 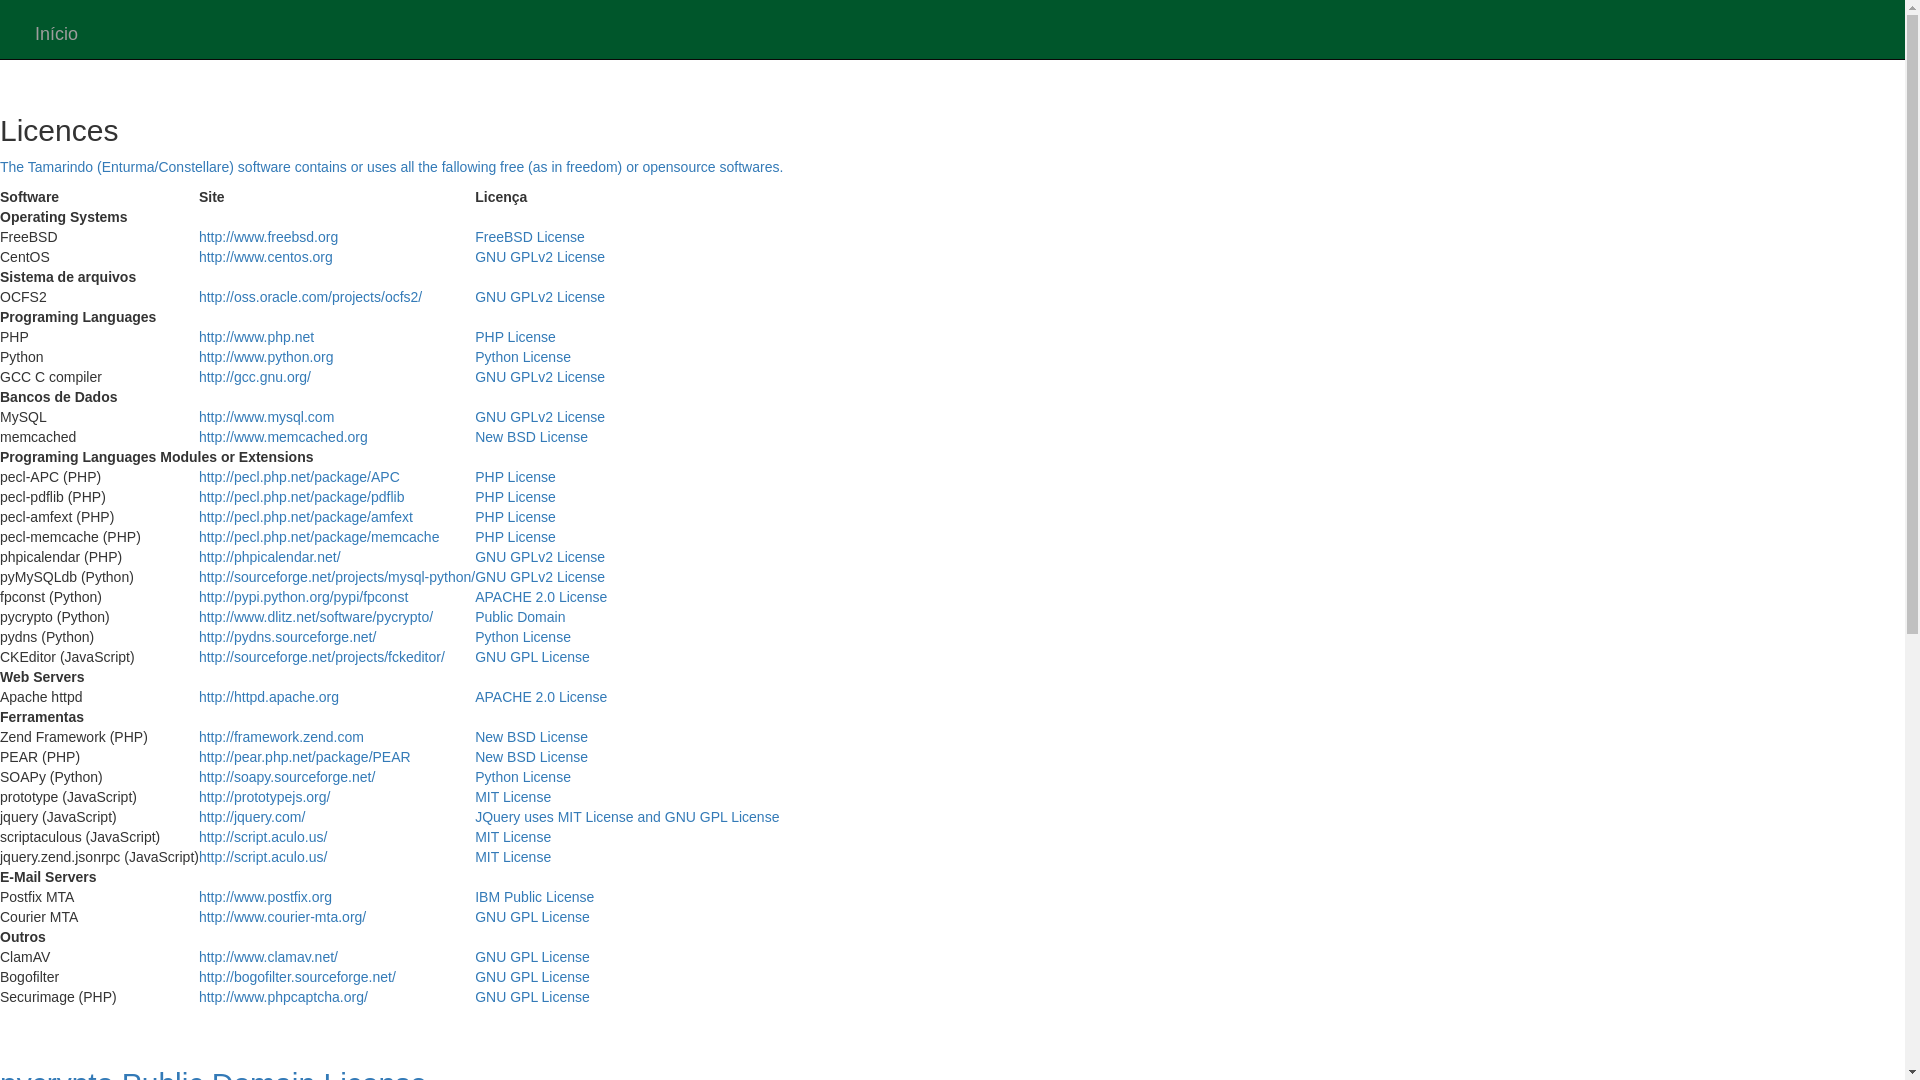 I want to click on Python License, so click(x=523, y=777).